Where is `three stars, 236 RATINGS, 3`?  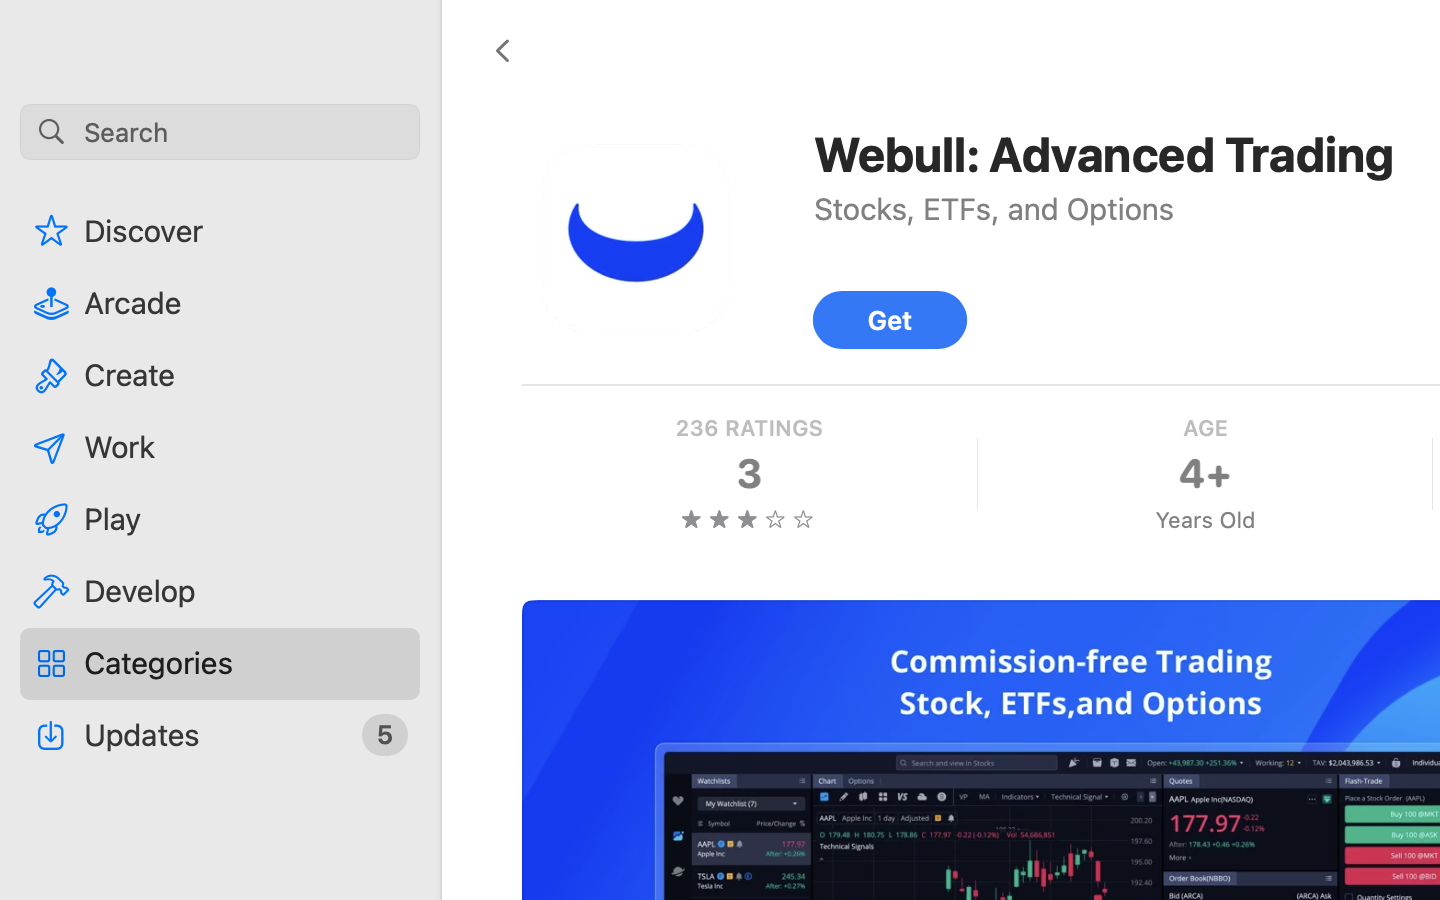
three stars, 236 RATINGS, 3 is located at coordinates (749, 474).